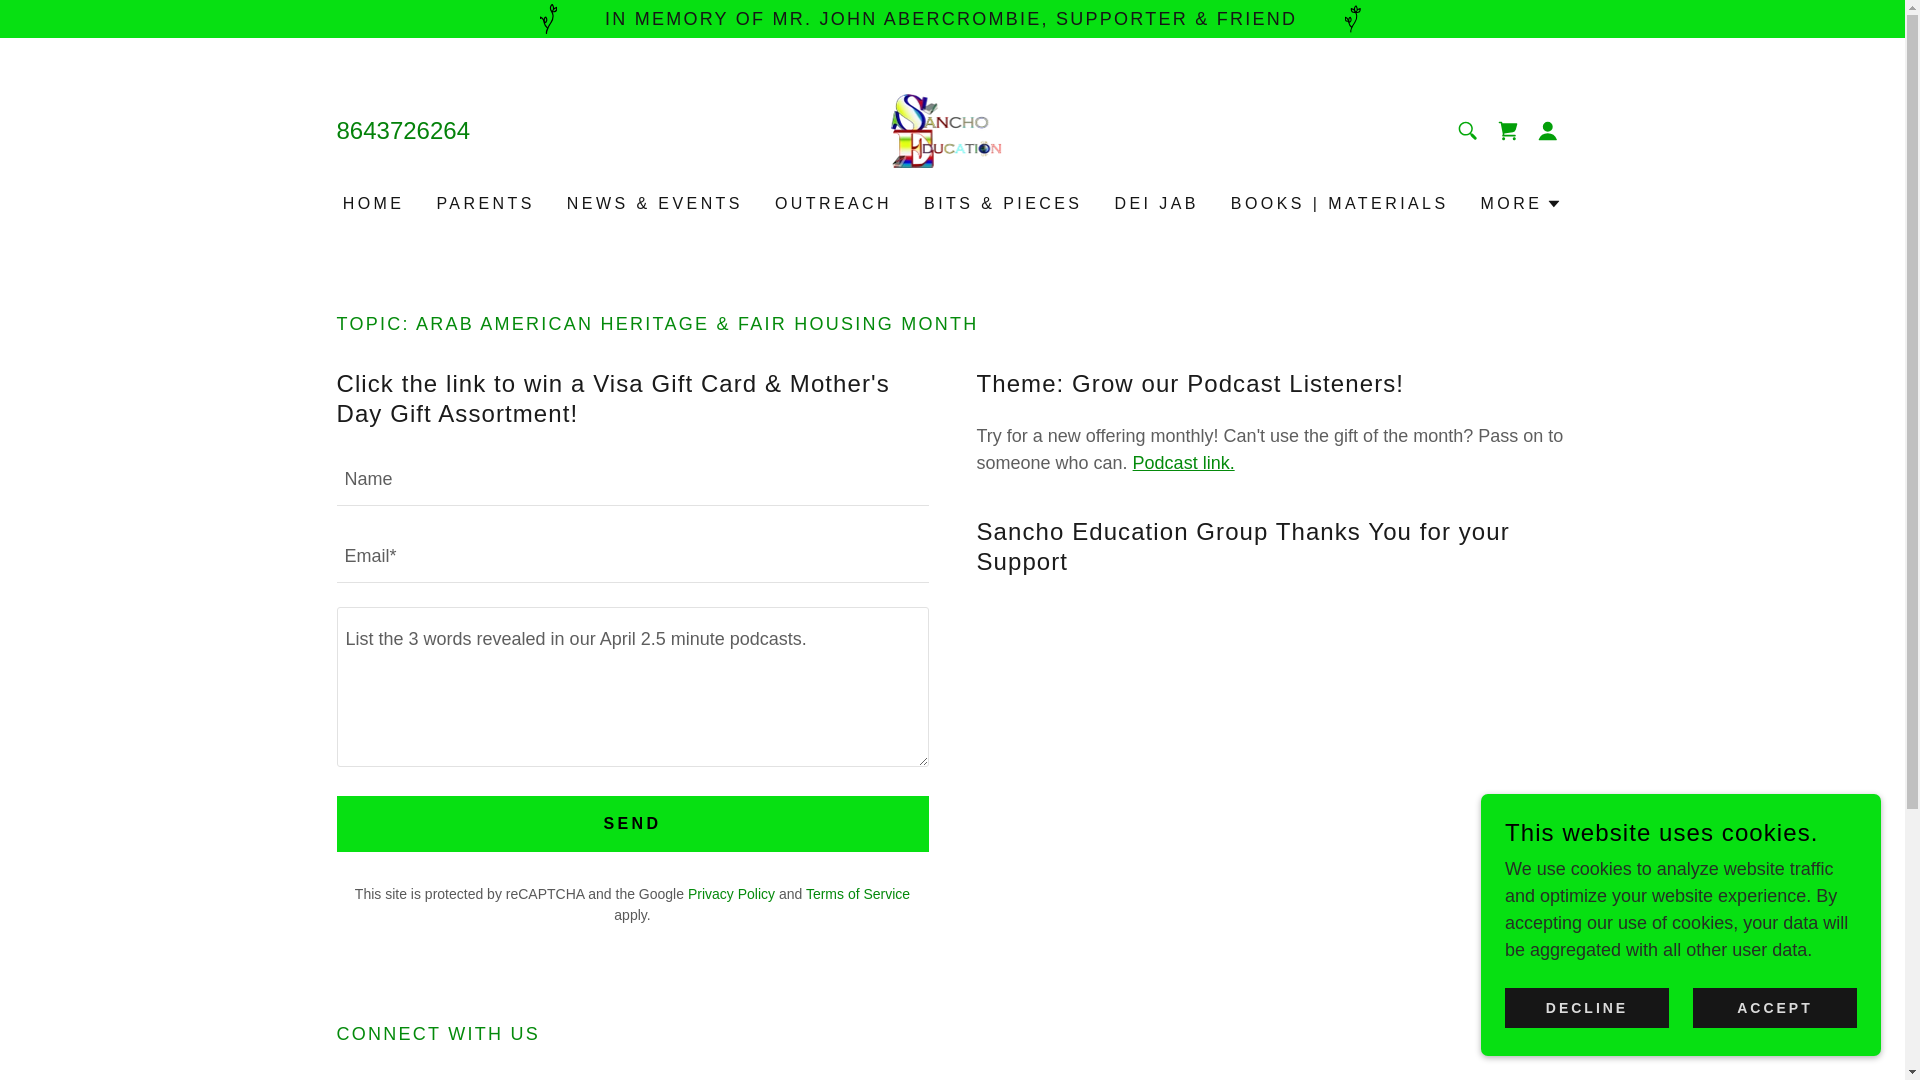 The image size is (1920, 1080). What do you see at coordinates (402, 130) in the screenshot?
I see `8643726264` at bounding box center [402, 130].